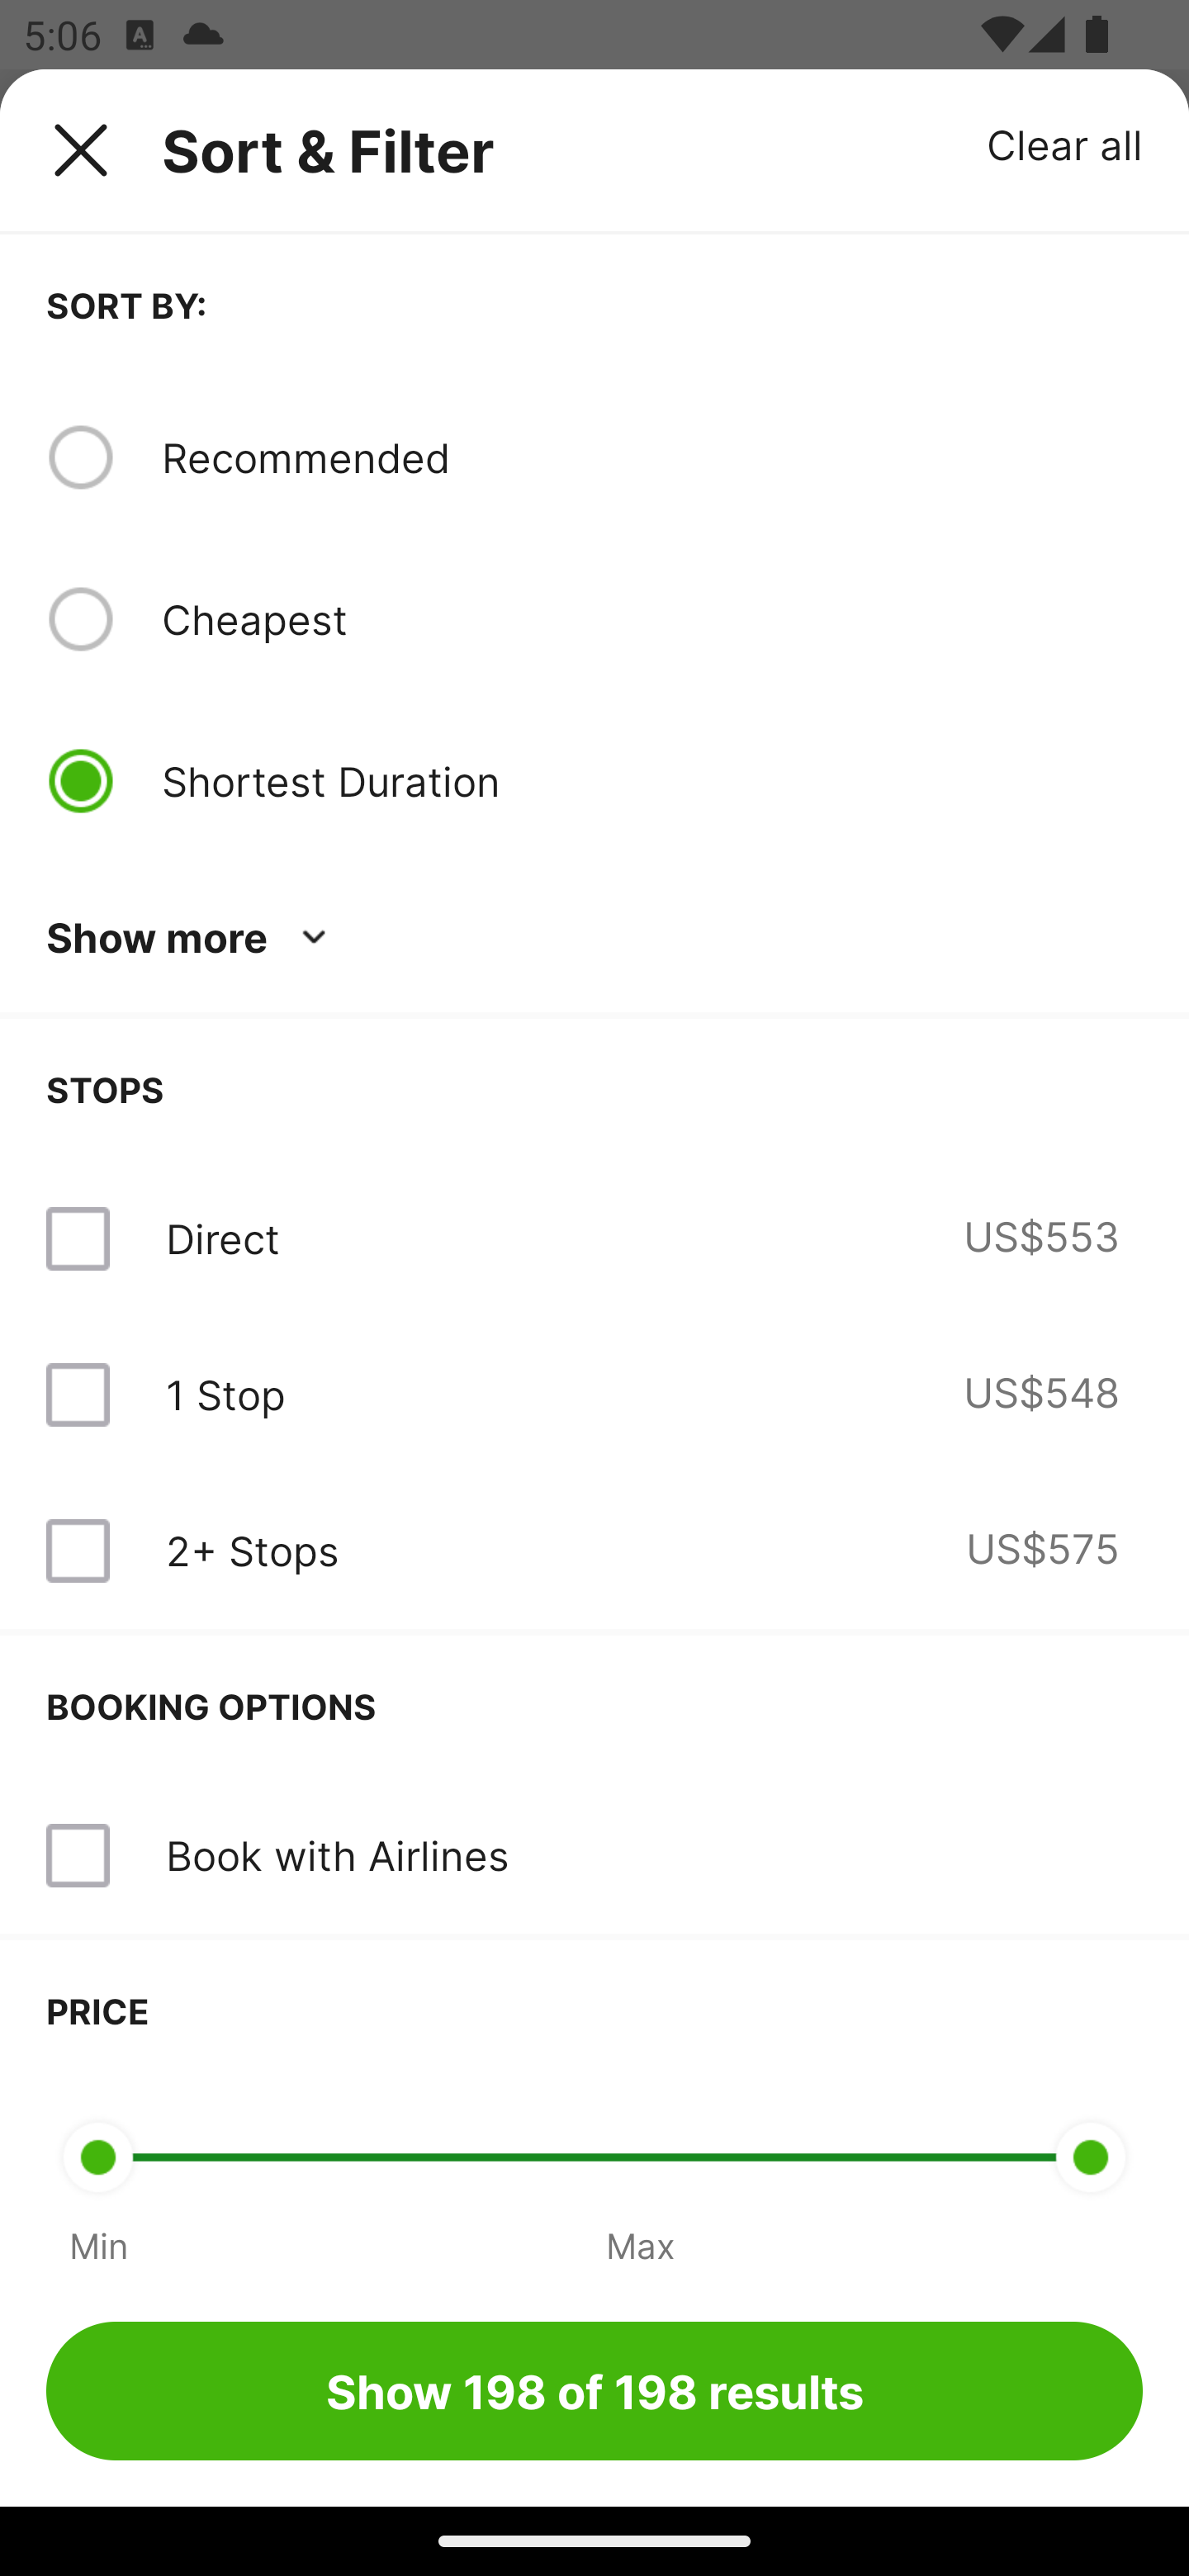 Image resolution: width=1189 pixels, height=2576 pixels. What do you see at coordinates (252, 1551) in the screenshot?
I see `2+ Stops` at bounding box center [252, 1551].